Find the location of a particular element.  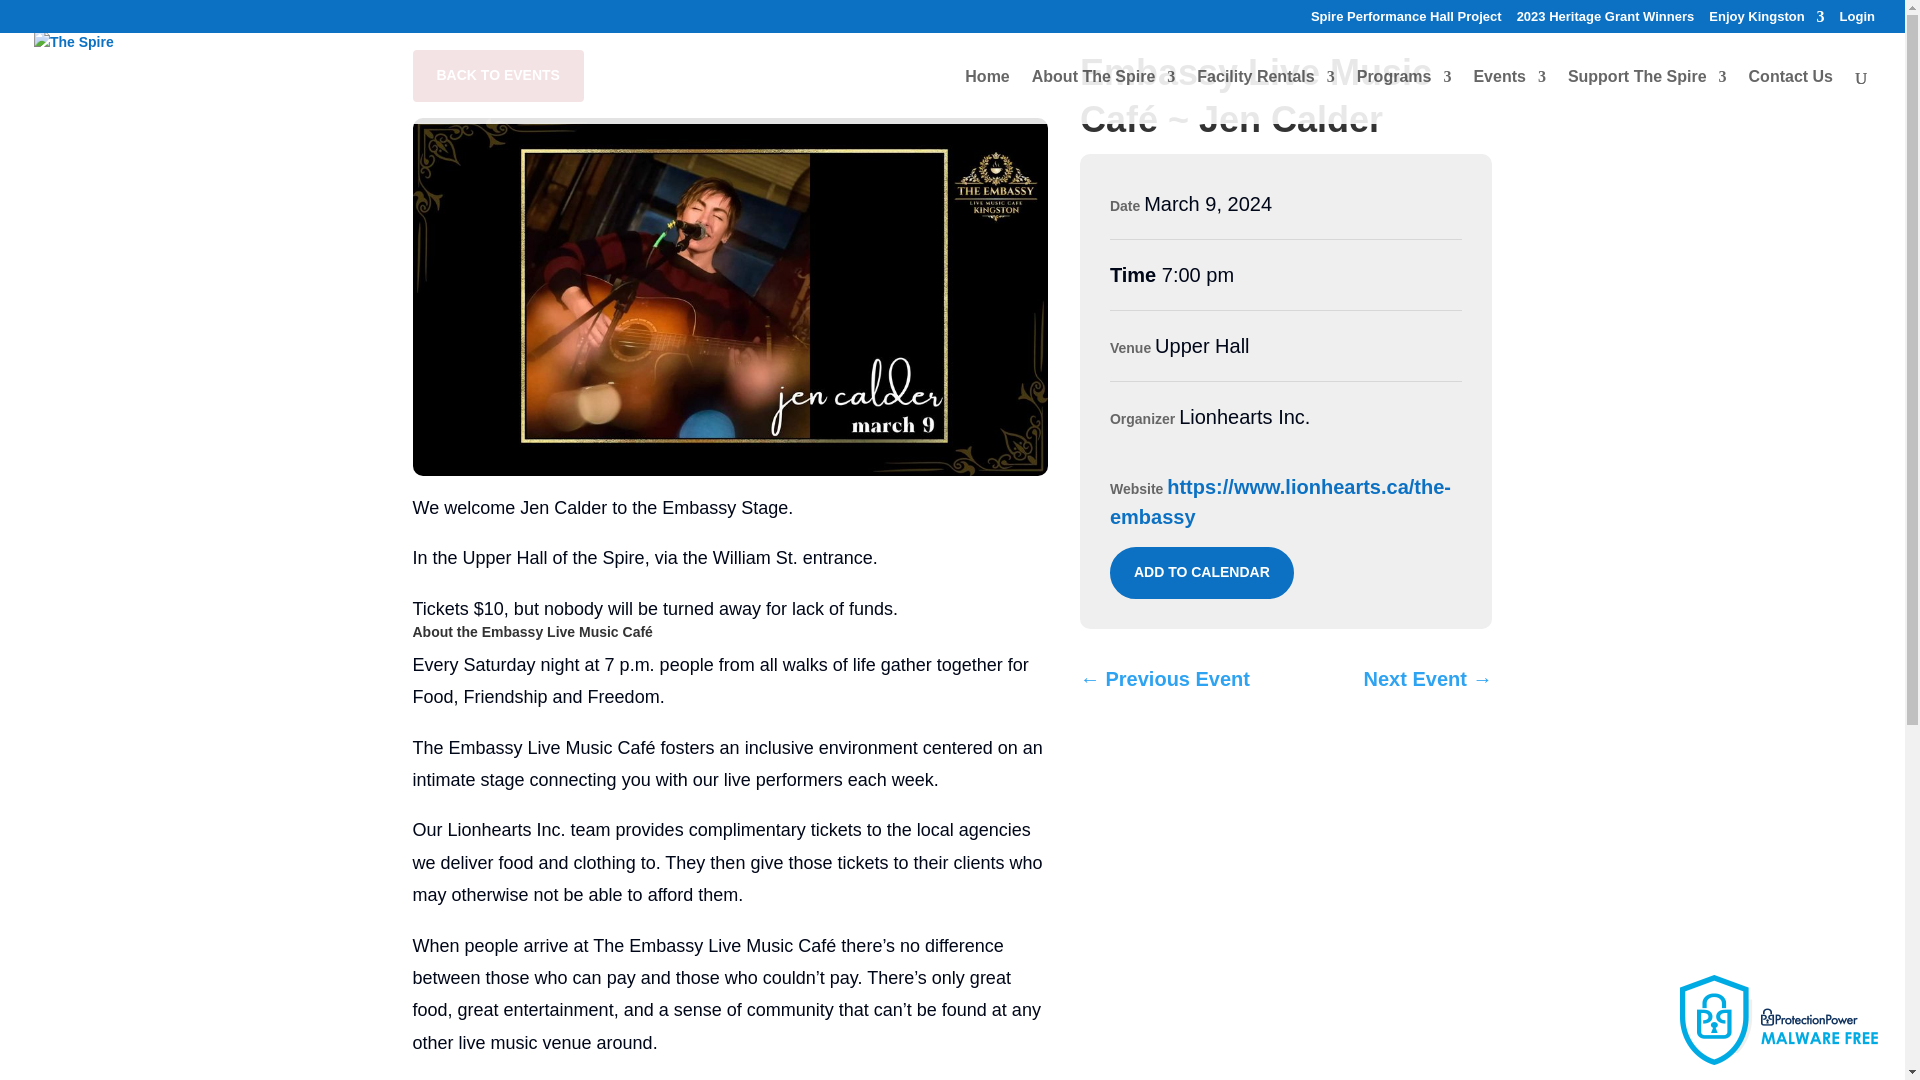

Facility Rentals is located at coordinates (1265, 97).